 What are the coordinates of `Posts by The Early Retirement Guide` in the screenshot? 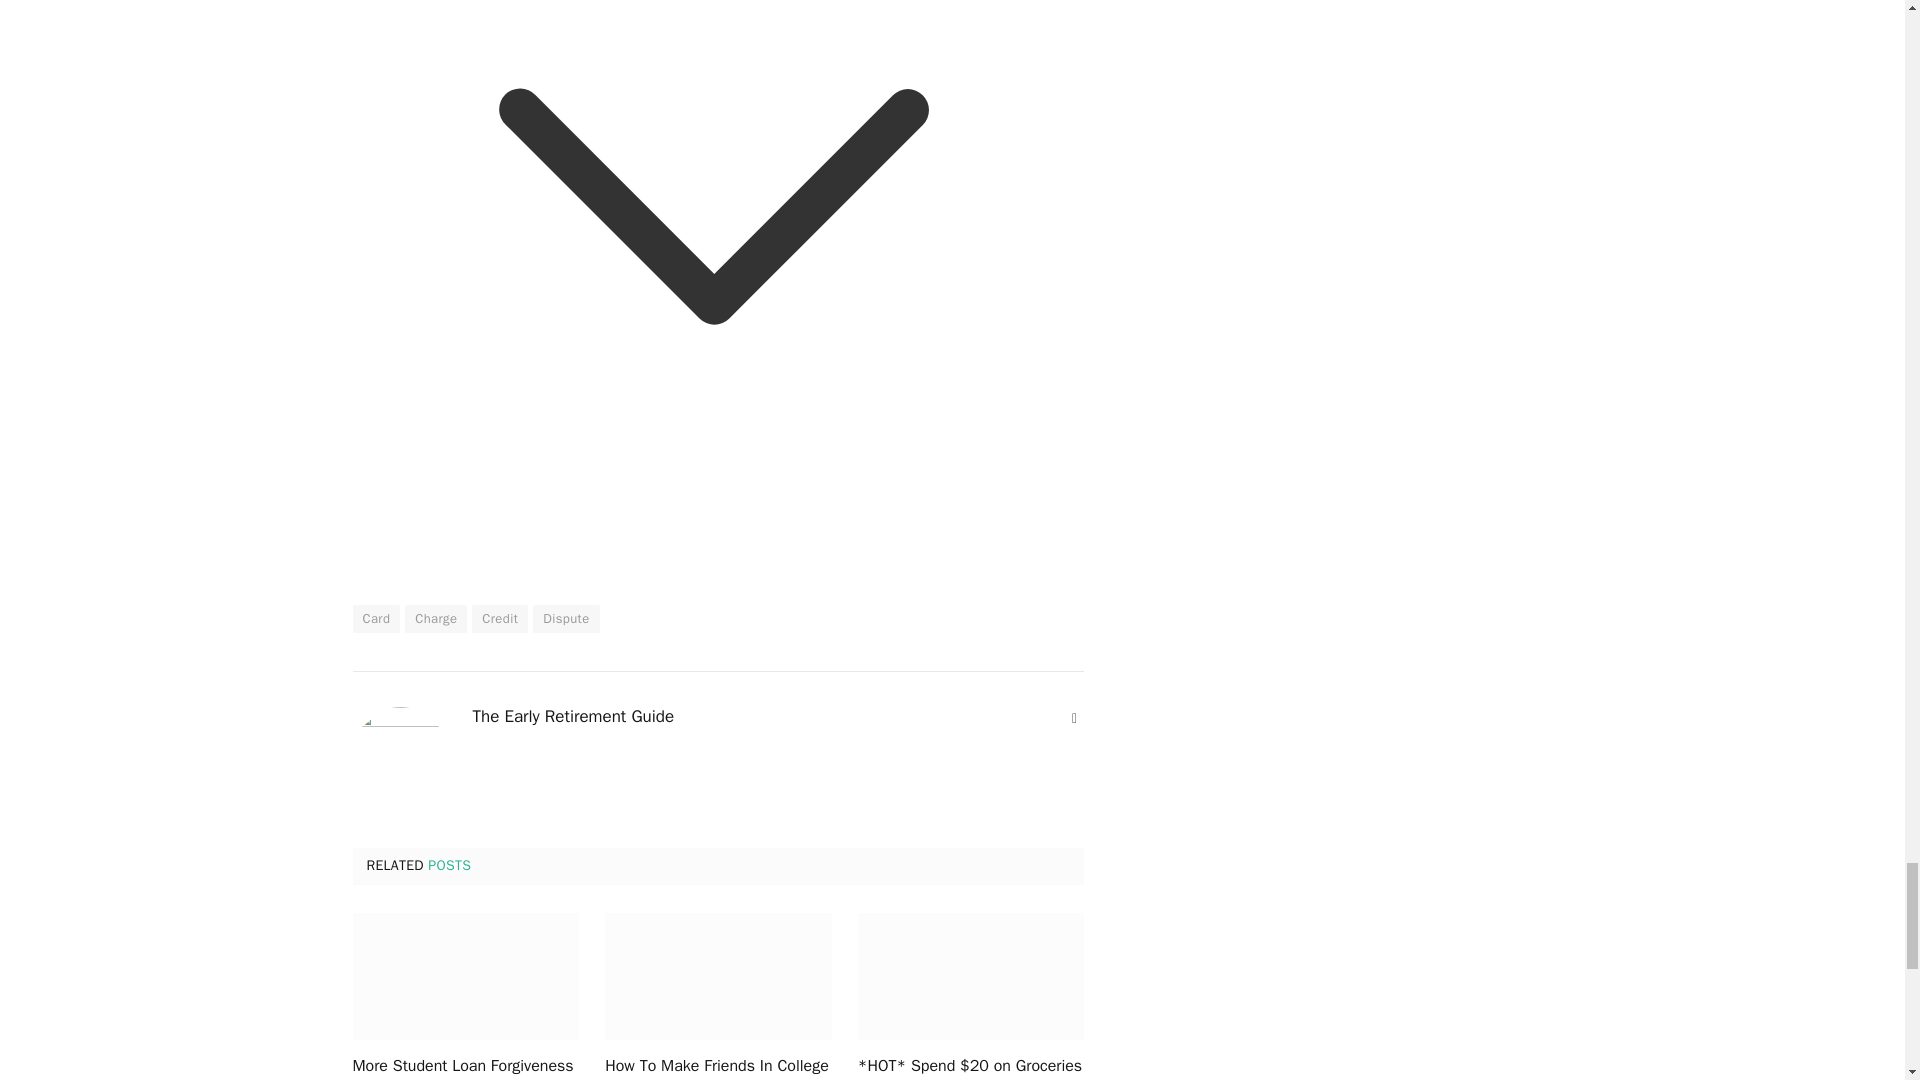 It's located at (572, 716).